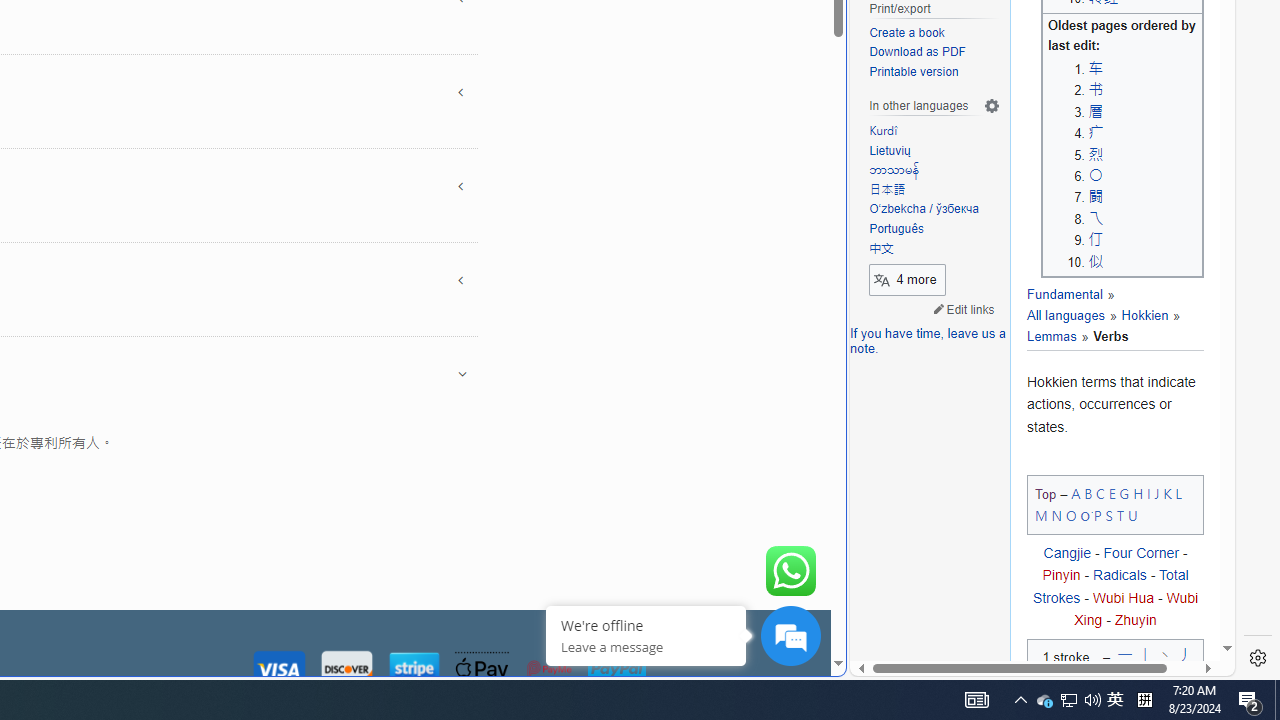  Describe the element at coordinates (934, 53) in the screenshot. I see `Download as PDF` at that location.